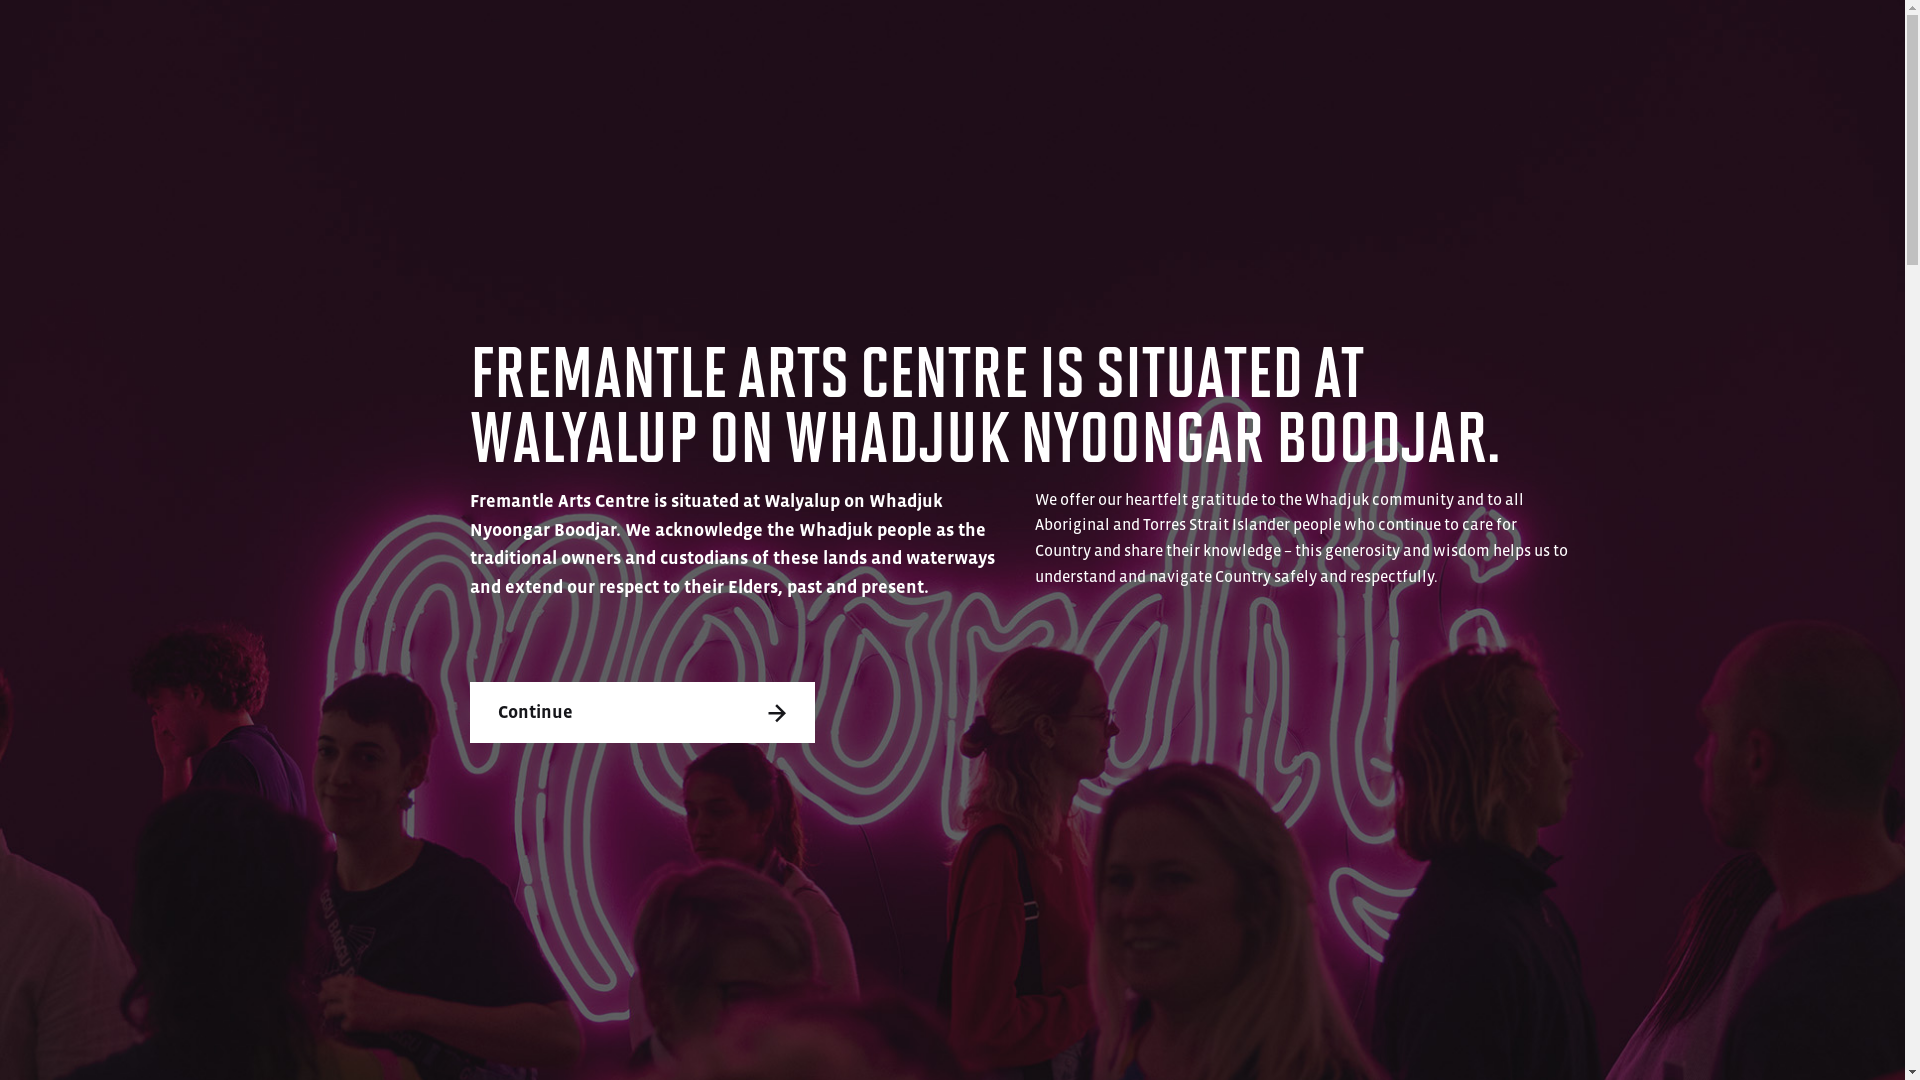 The image size is (1920, 1080). I want to click on NEWS, so click(366, 1030).